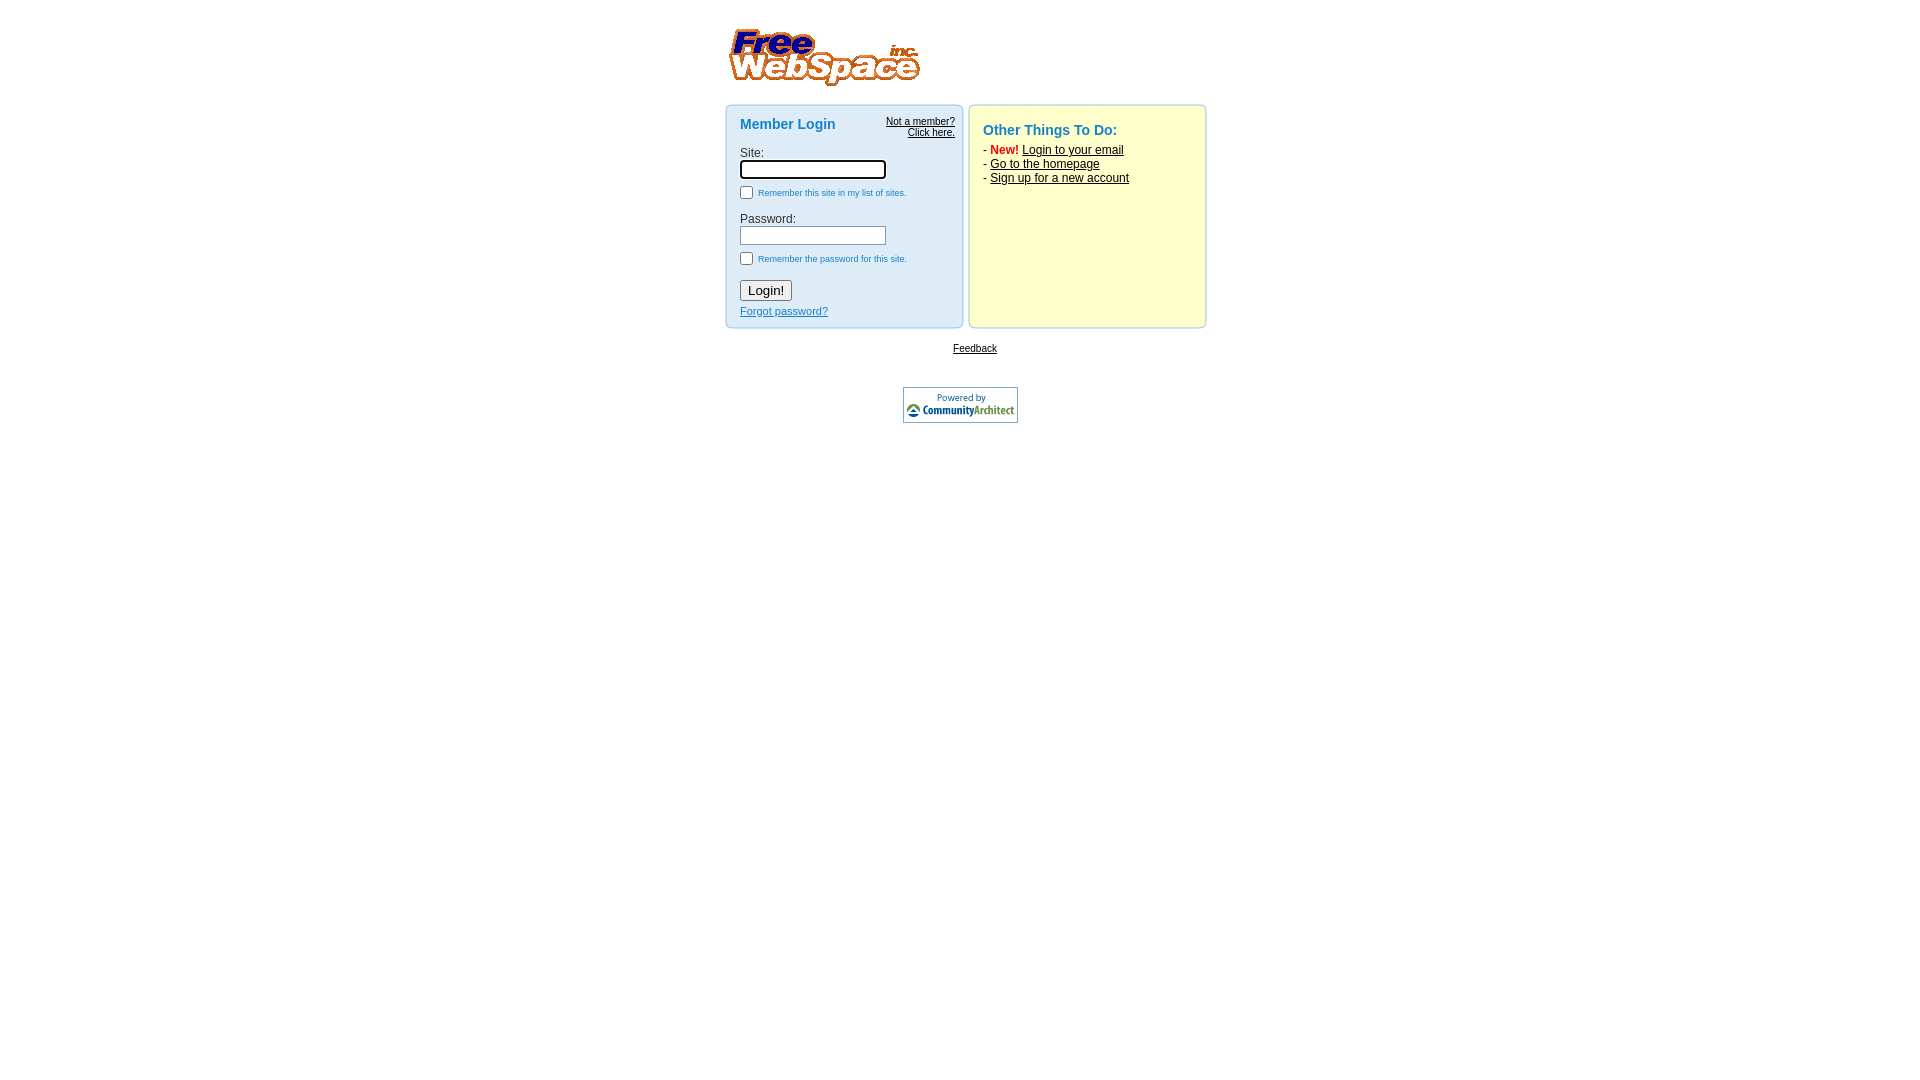  I want to click on Login to your email, so click(1072, 150).